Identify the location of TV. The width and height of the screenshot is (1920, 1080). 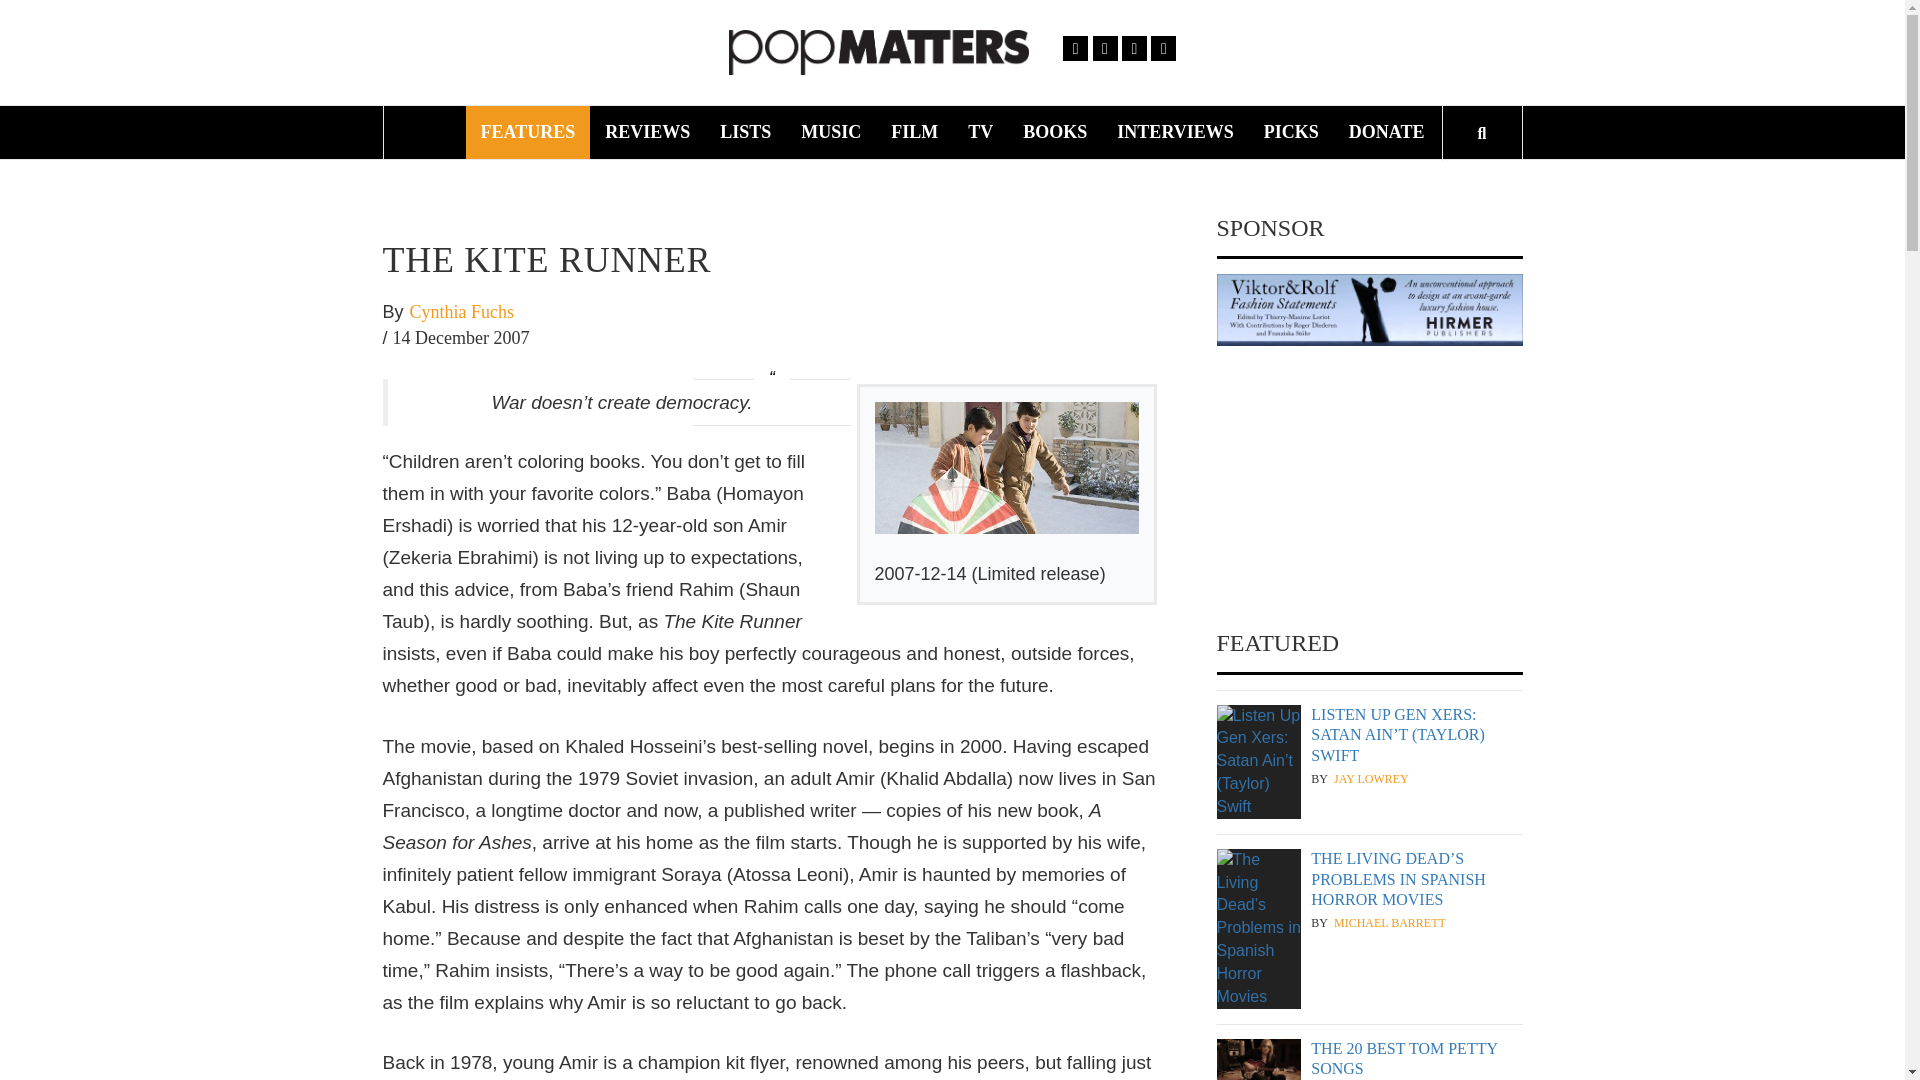
(980, 132).